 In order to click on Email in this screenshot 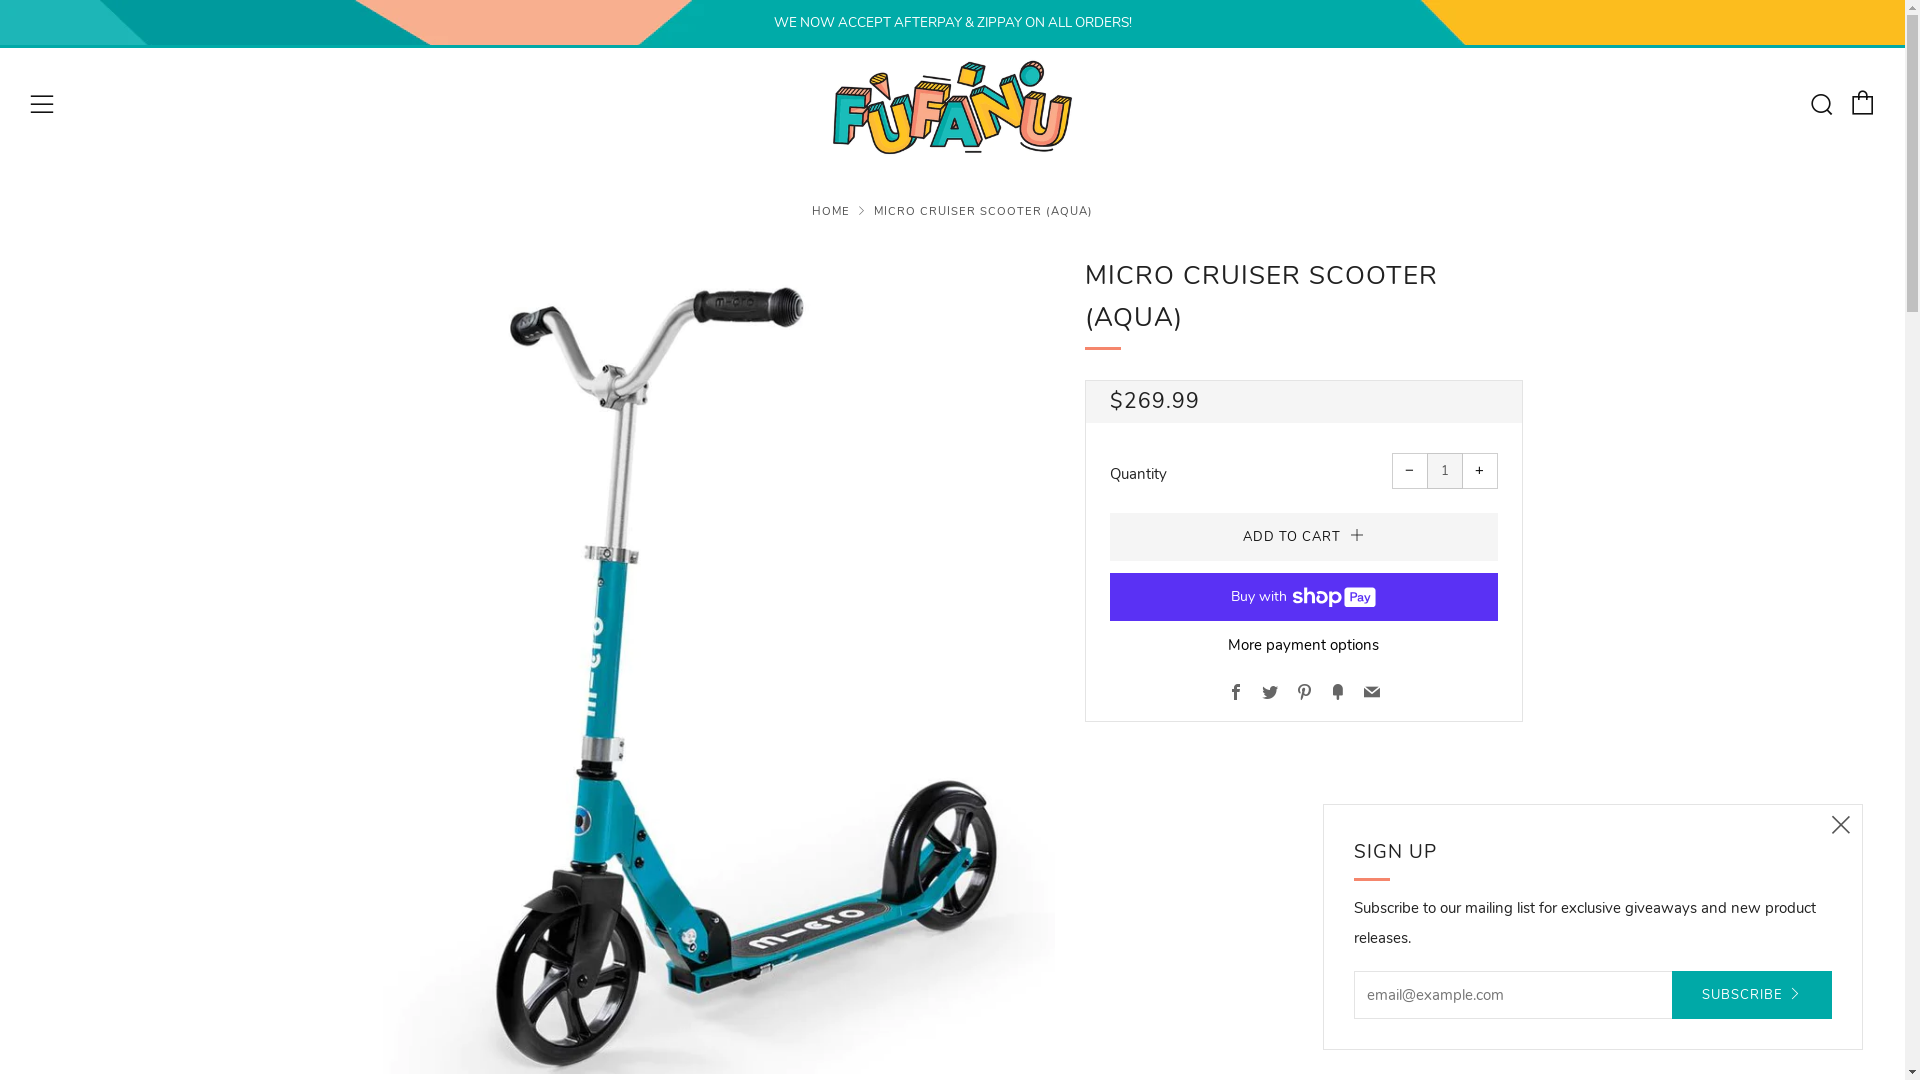, I will do `click(1372, 694)`.